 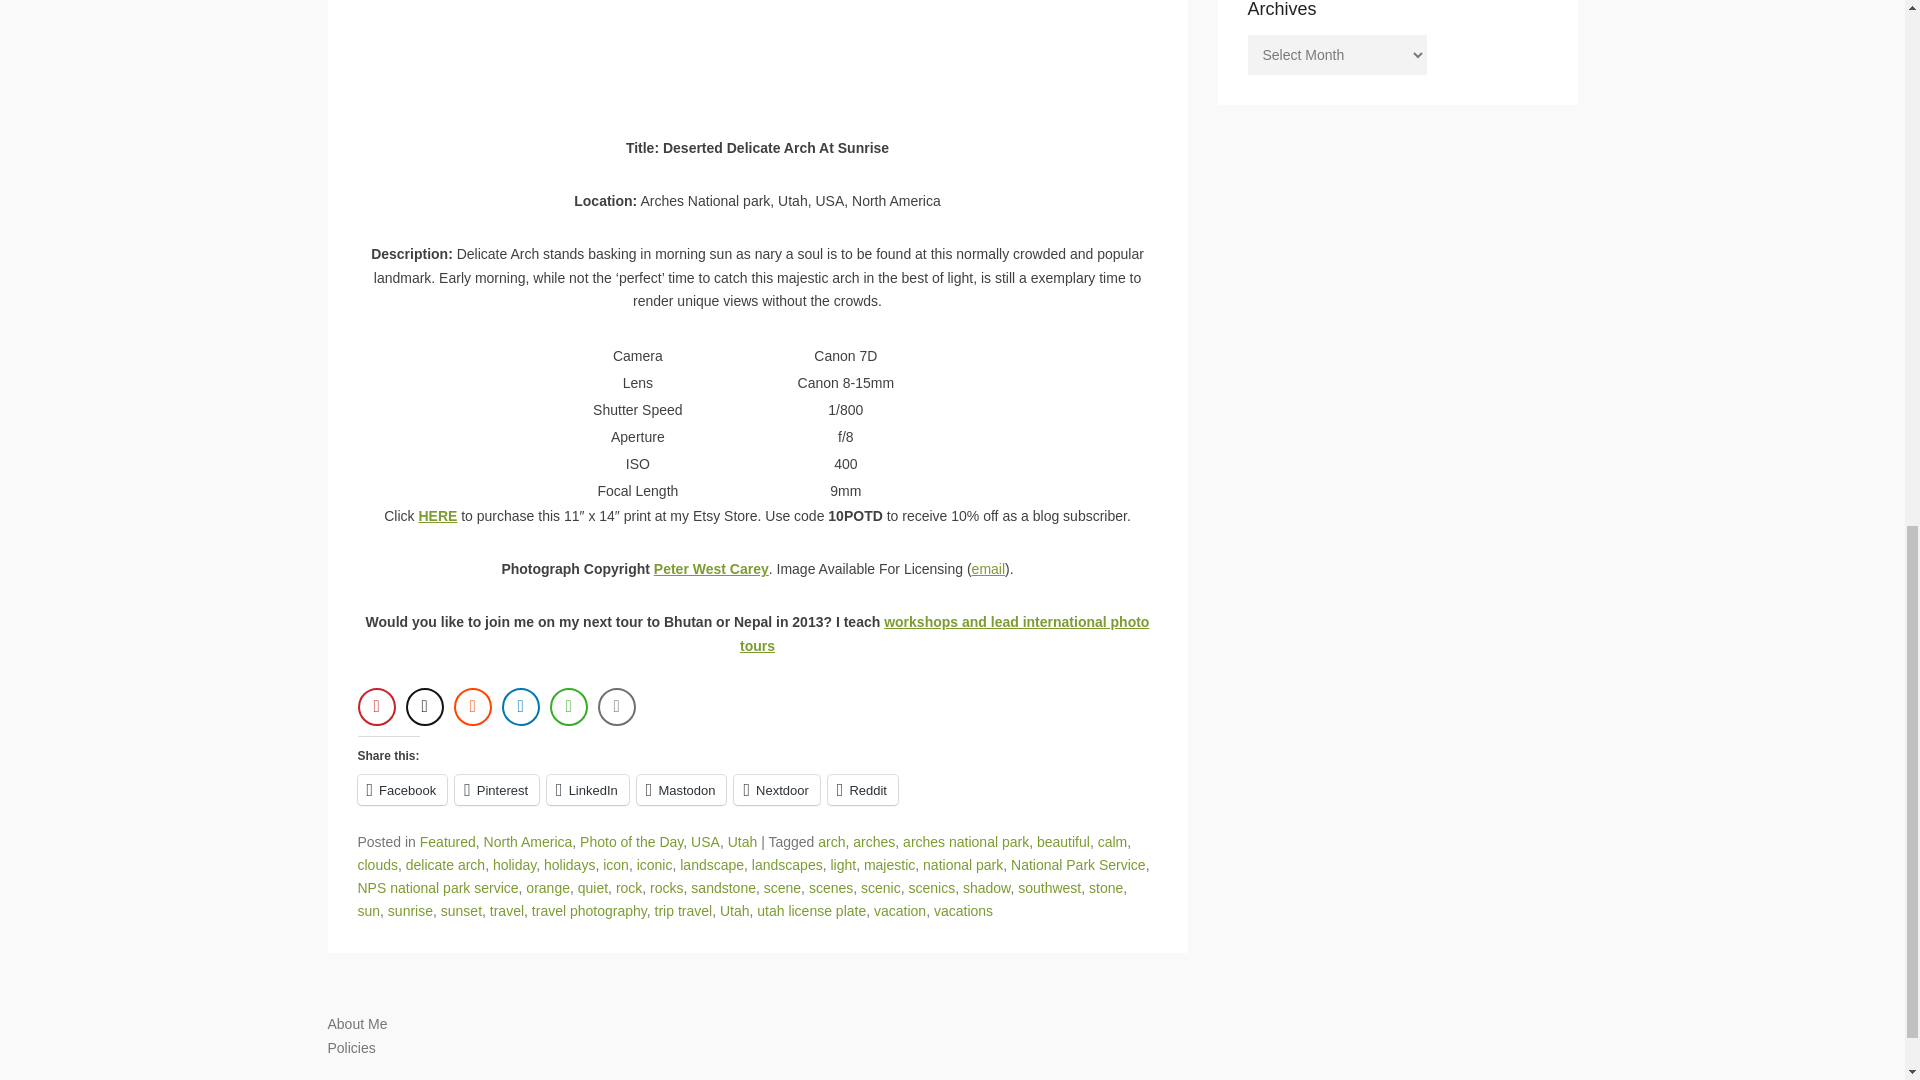 What do you see at coordinates (402, 790) in the screenshot?
I see `Facebook` at bounding box center [402, 790].